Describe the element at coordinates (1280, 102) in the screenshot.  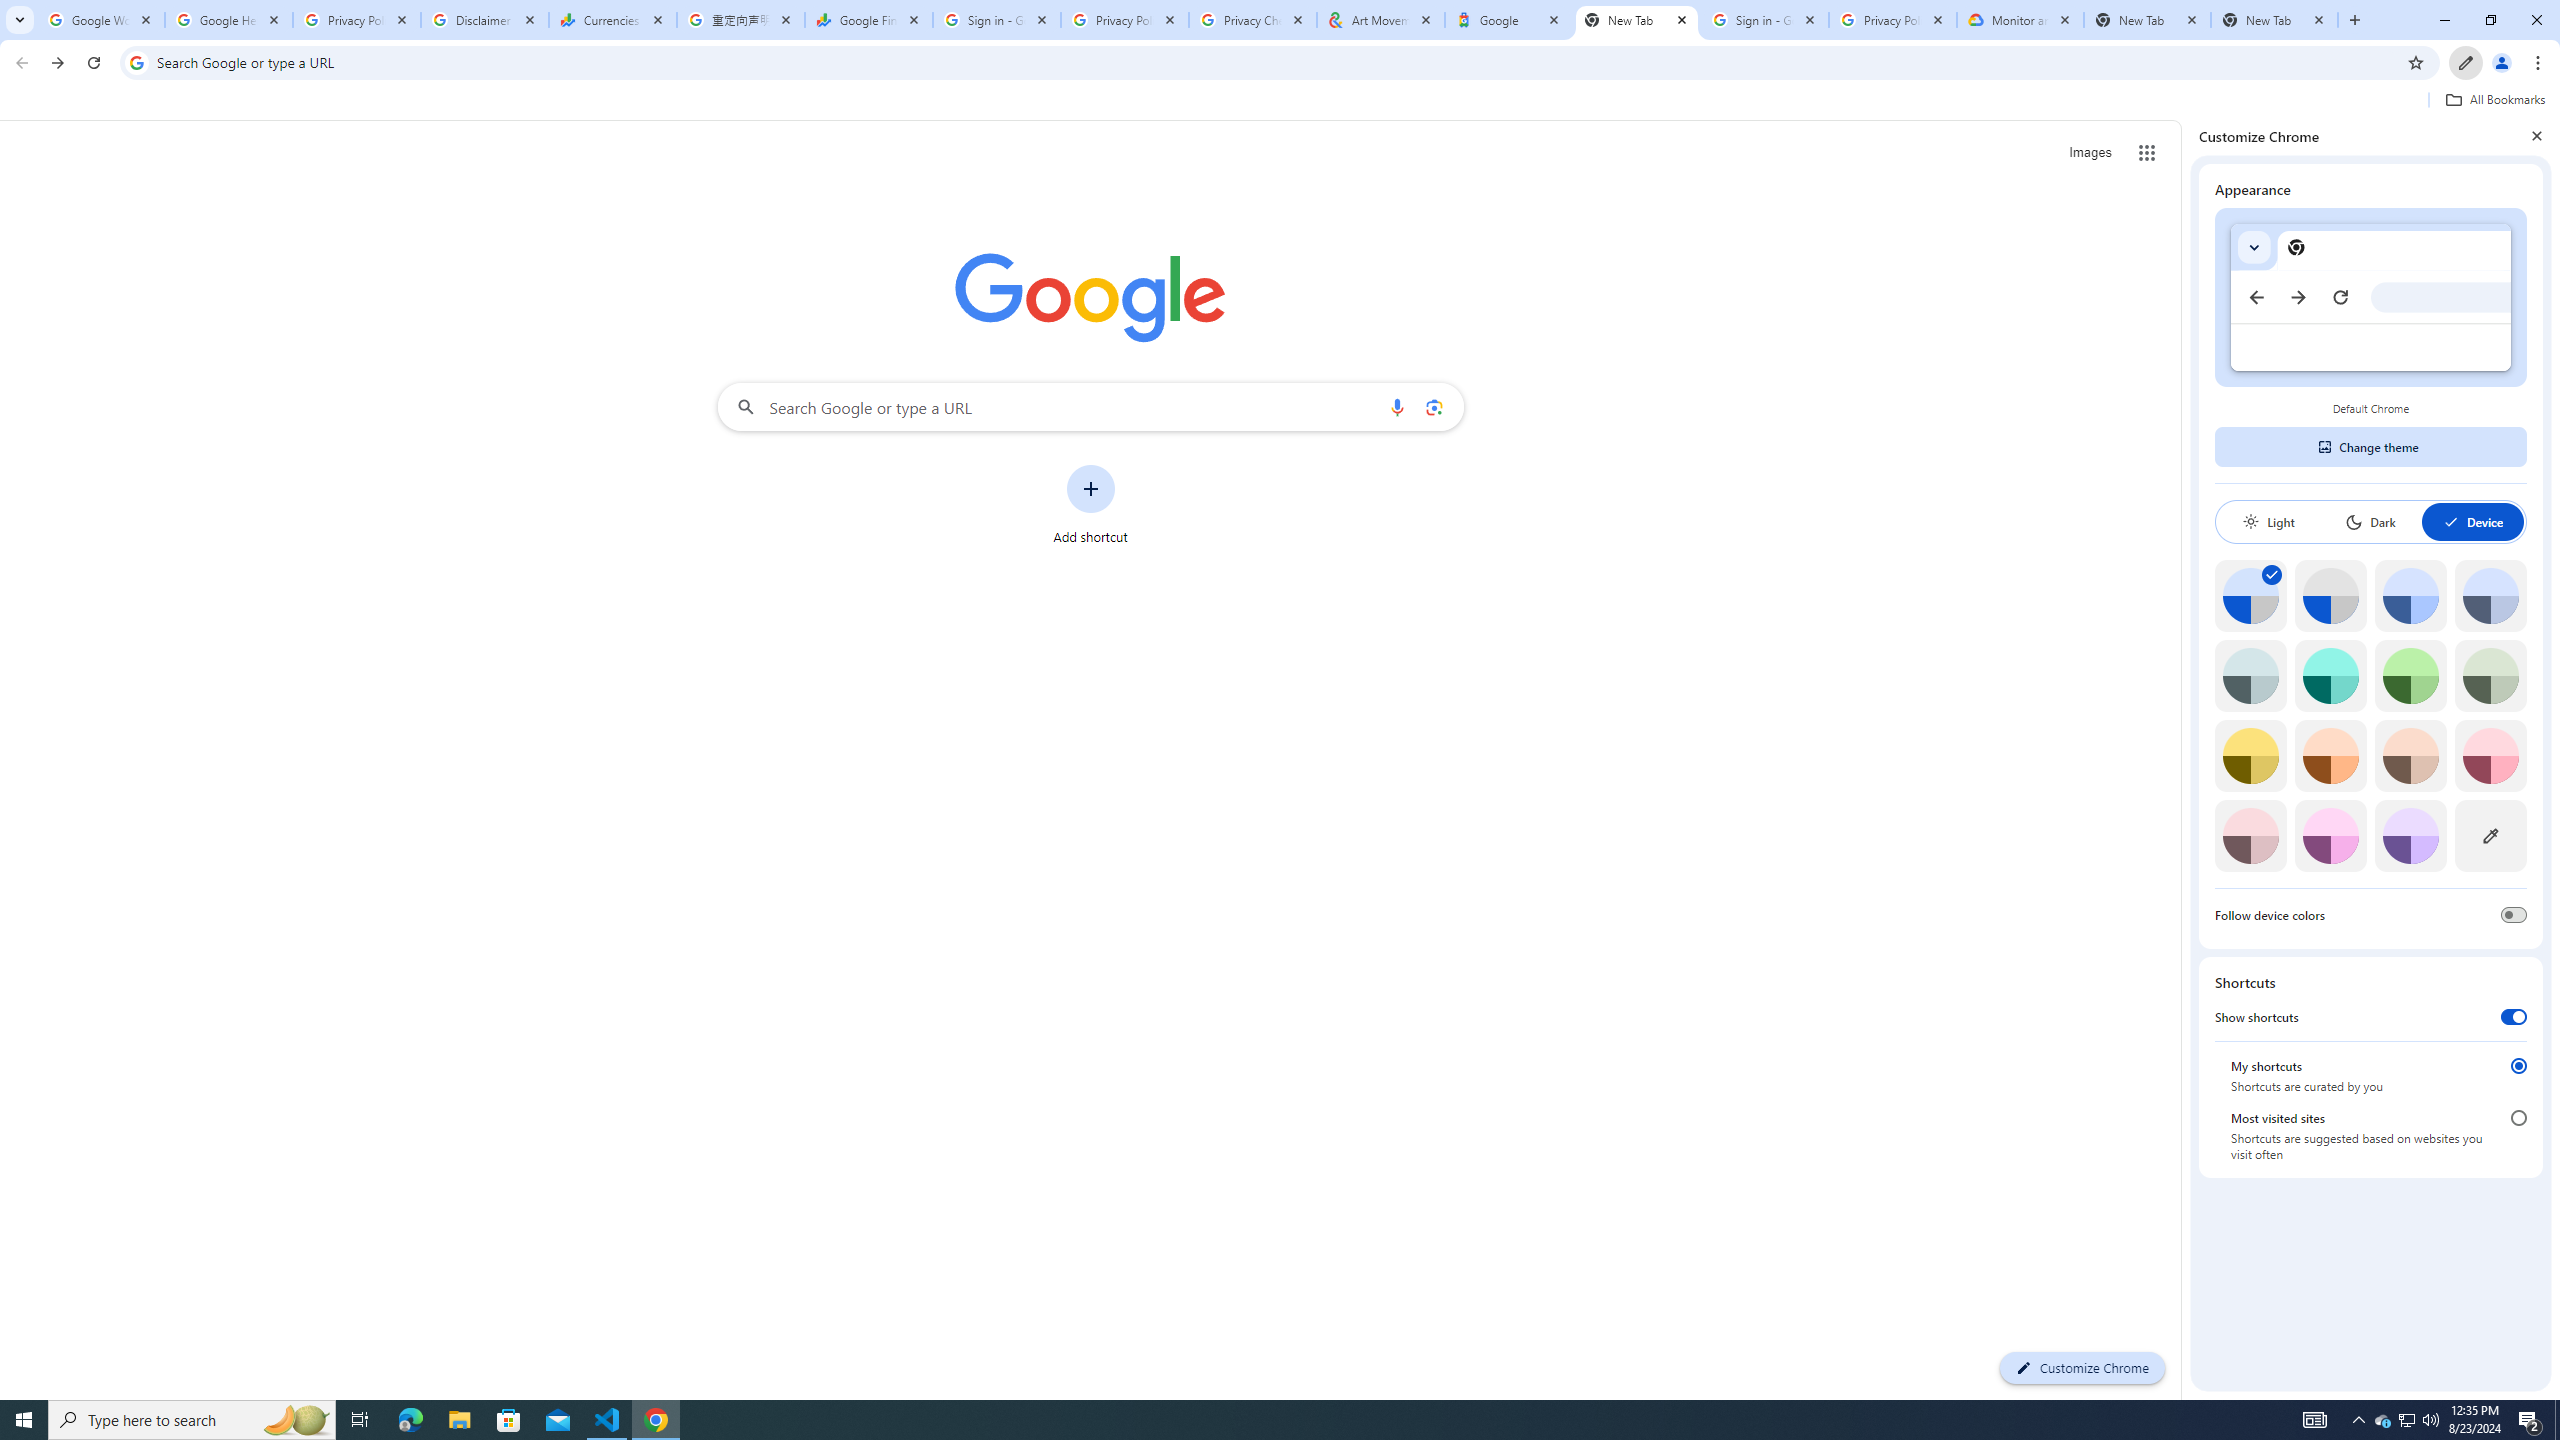
I see `Bookmarks` at that location.